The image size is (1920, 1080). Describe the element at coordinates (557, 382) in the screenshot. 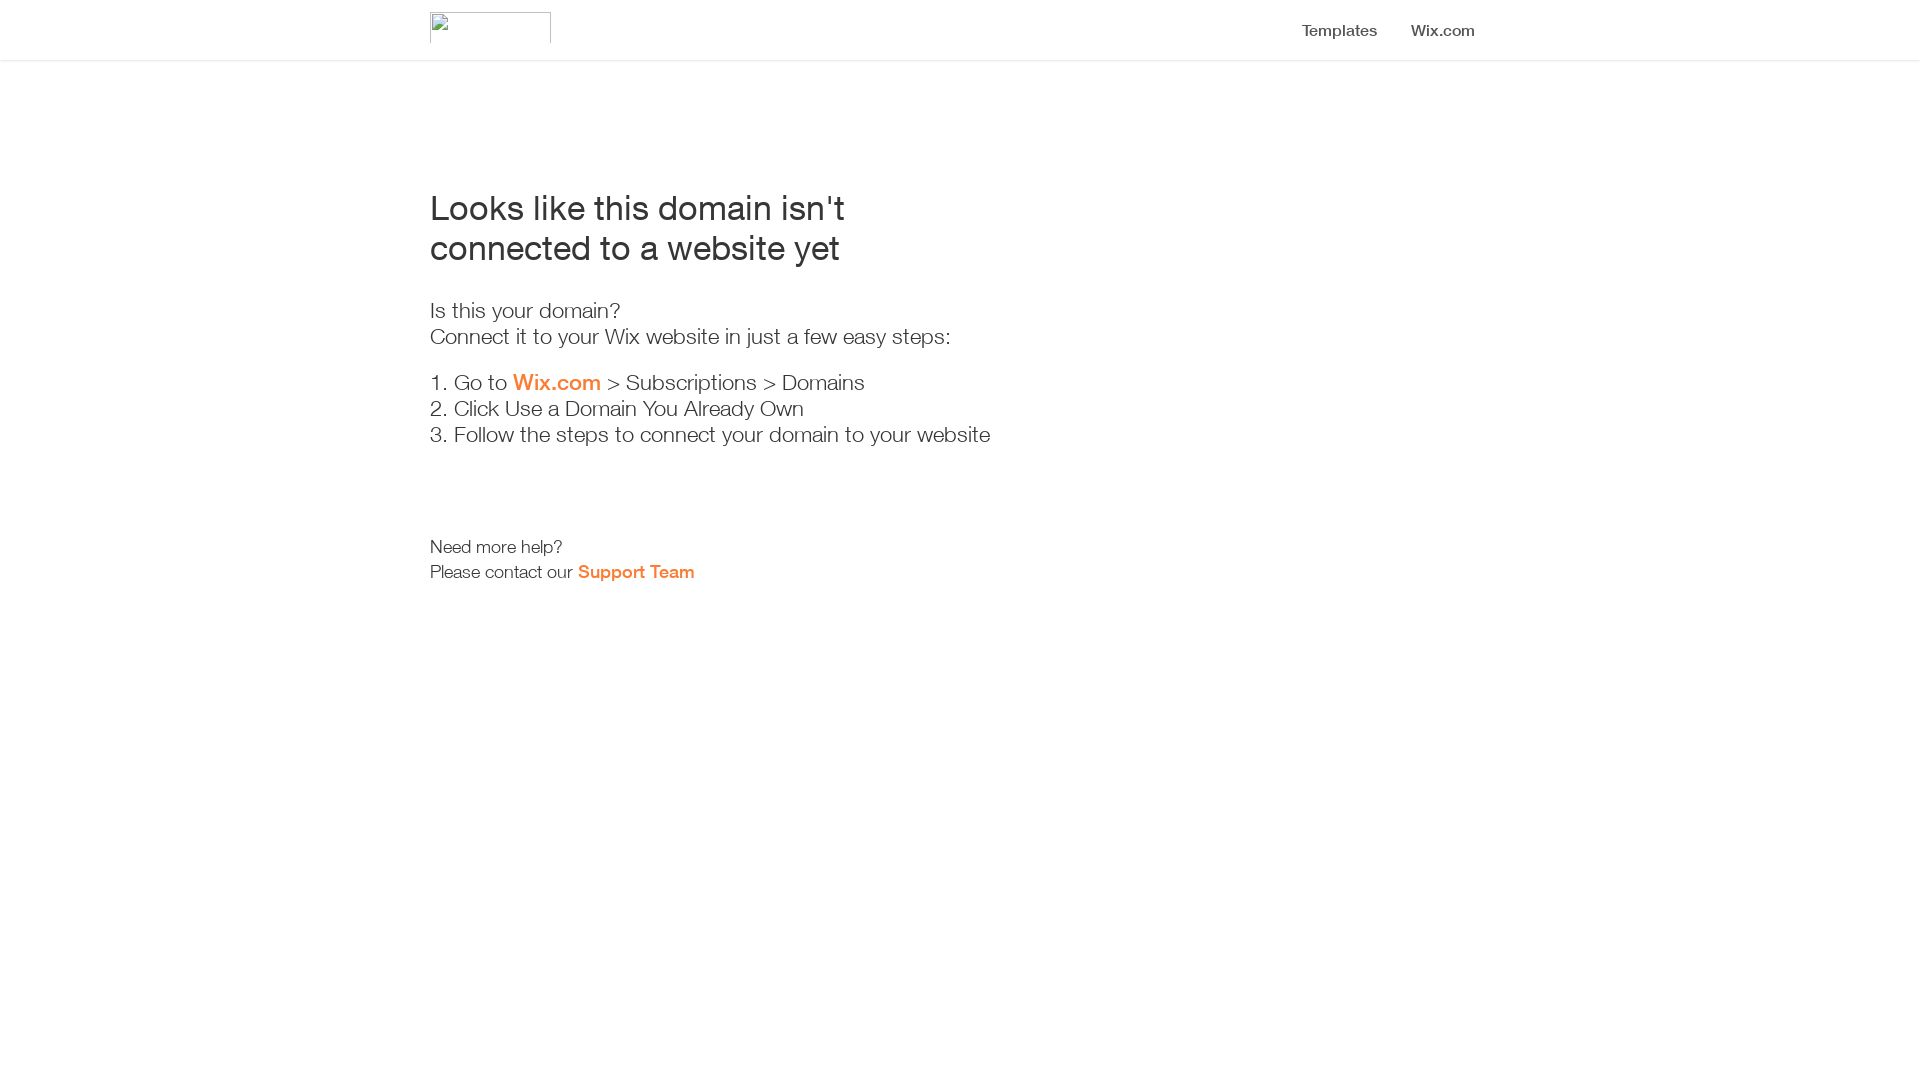

I see `Wix.com` at that location.